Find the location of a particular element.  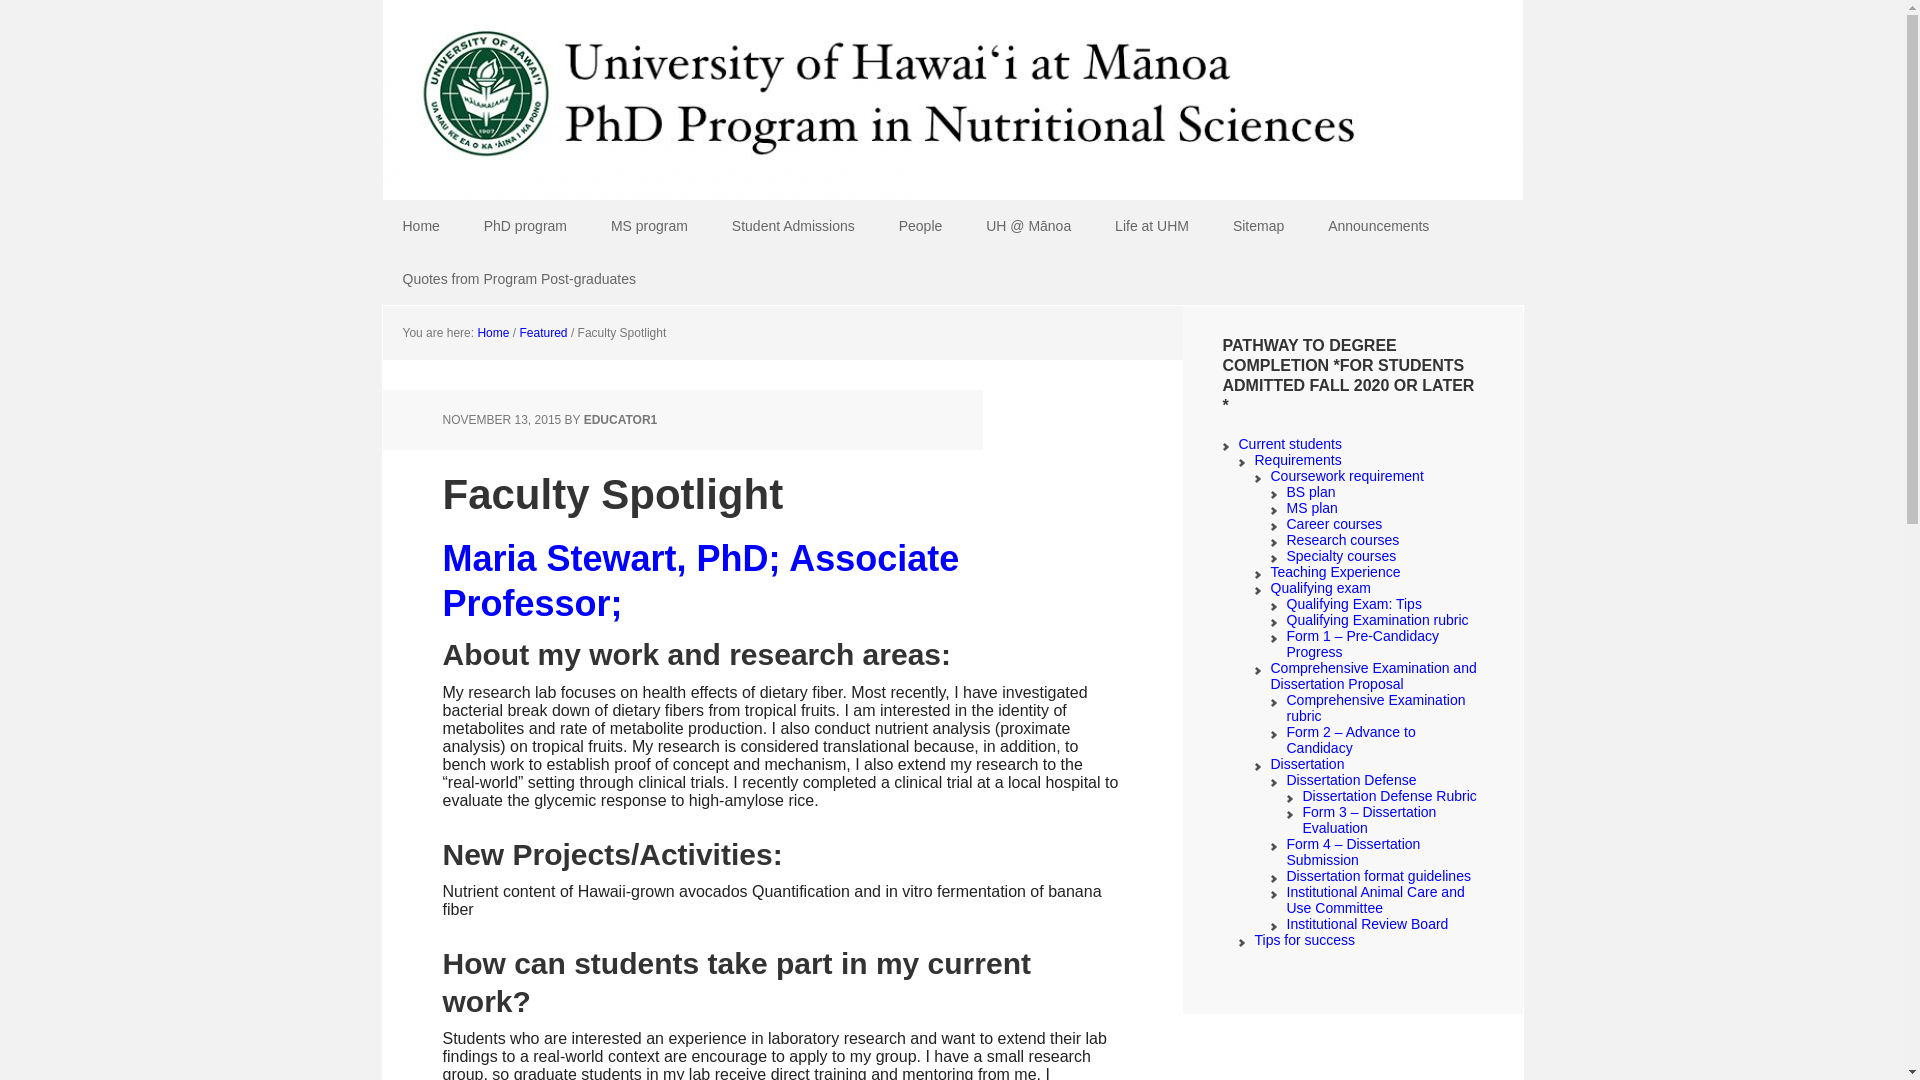

Life at UHM is located at coordinates (1152, 226).